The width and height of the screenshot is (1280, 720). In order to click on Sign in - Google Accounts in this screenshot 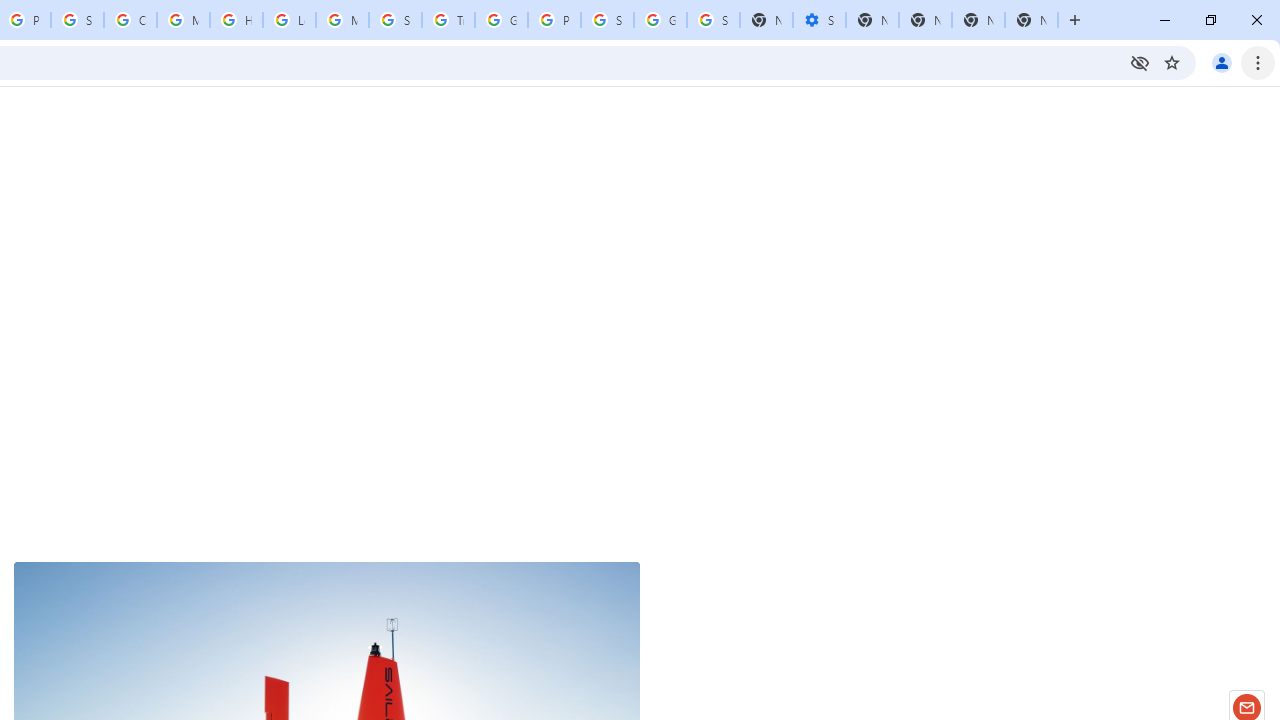, I will do `click(713, 20)`.